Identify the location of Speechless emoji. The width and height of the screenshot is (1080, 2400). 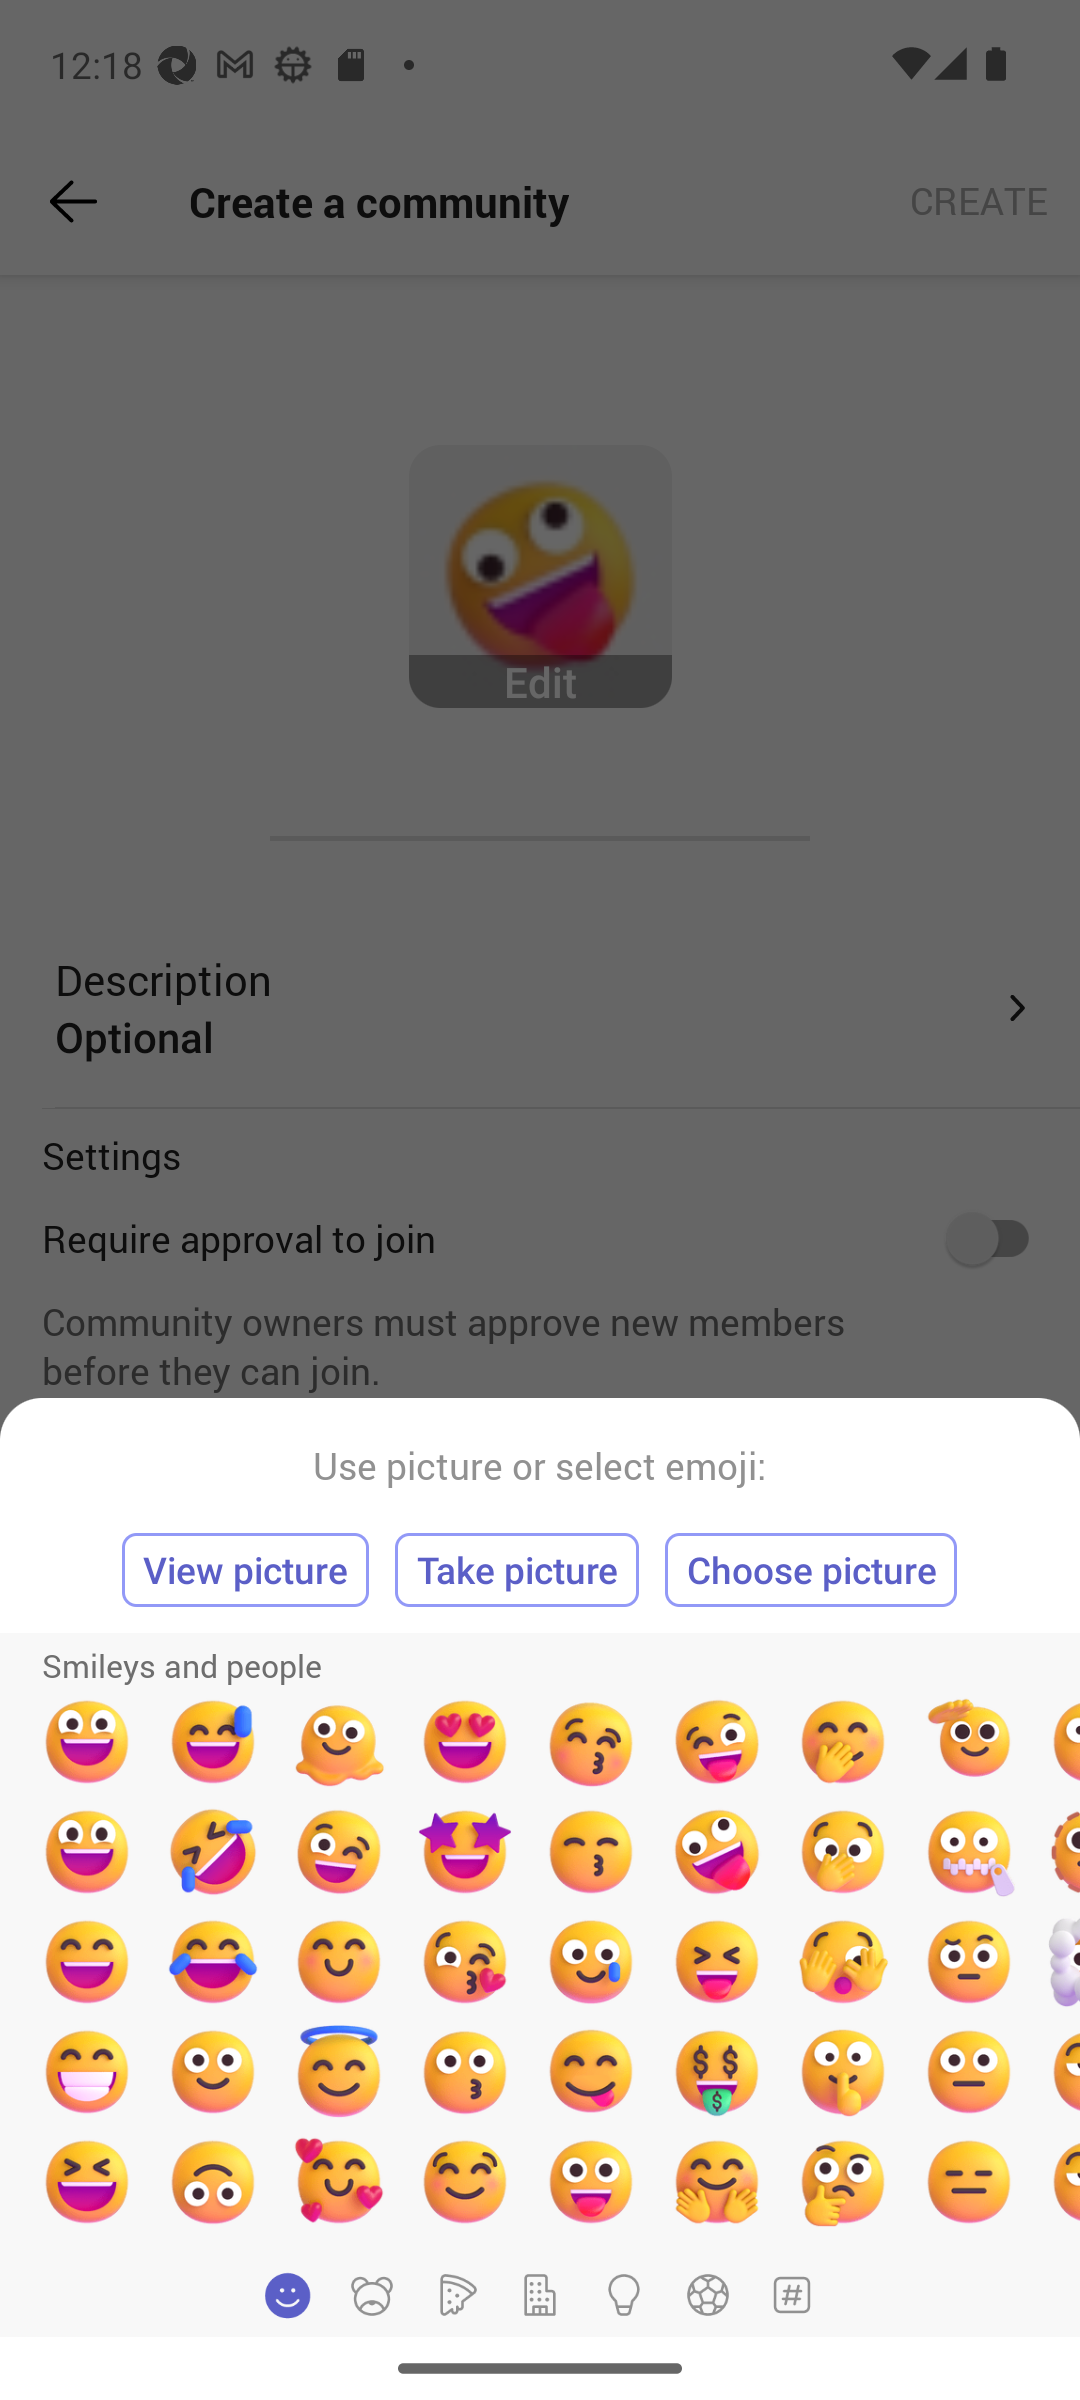
(968, 2071).